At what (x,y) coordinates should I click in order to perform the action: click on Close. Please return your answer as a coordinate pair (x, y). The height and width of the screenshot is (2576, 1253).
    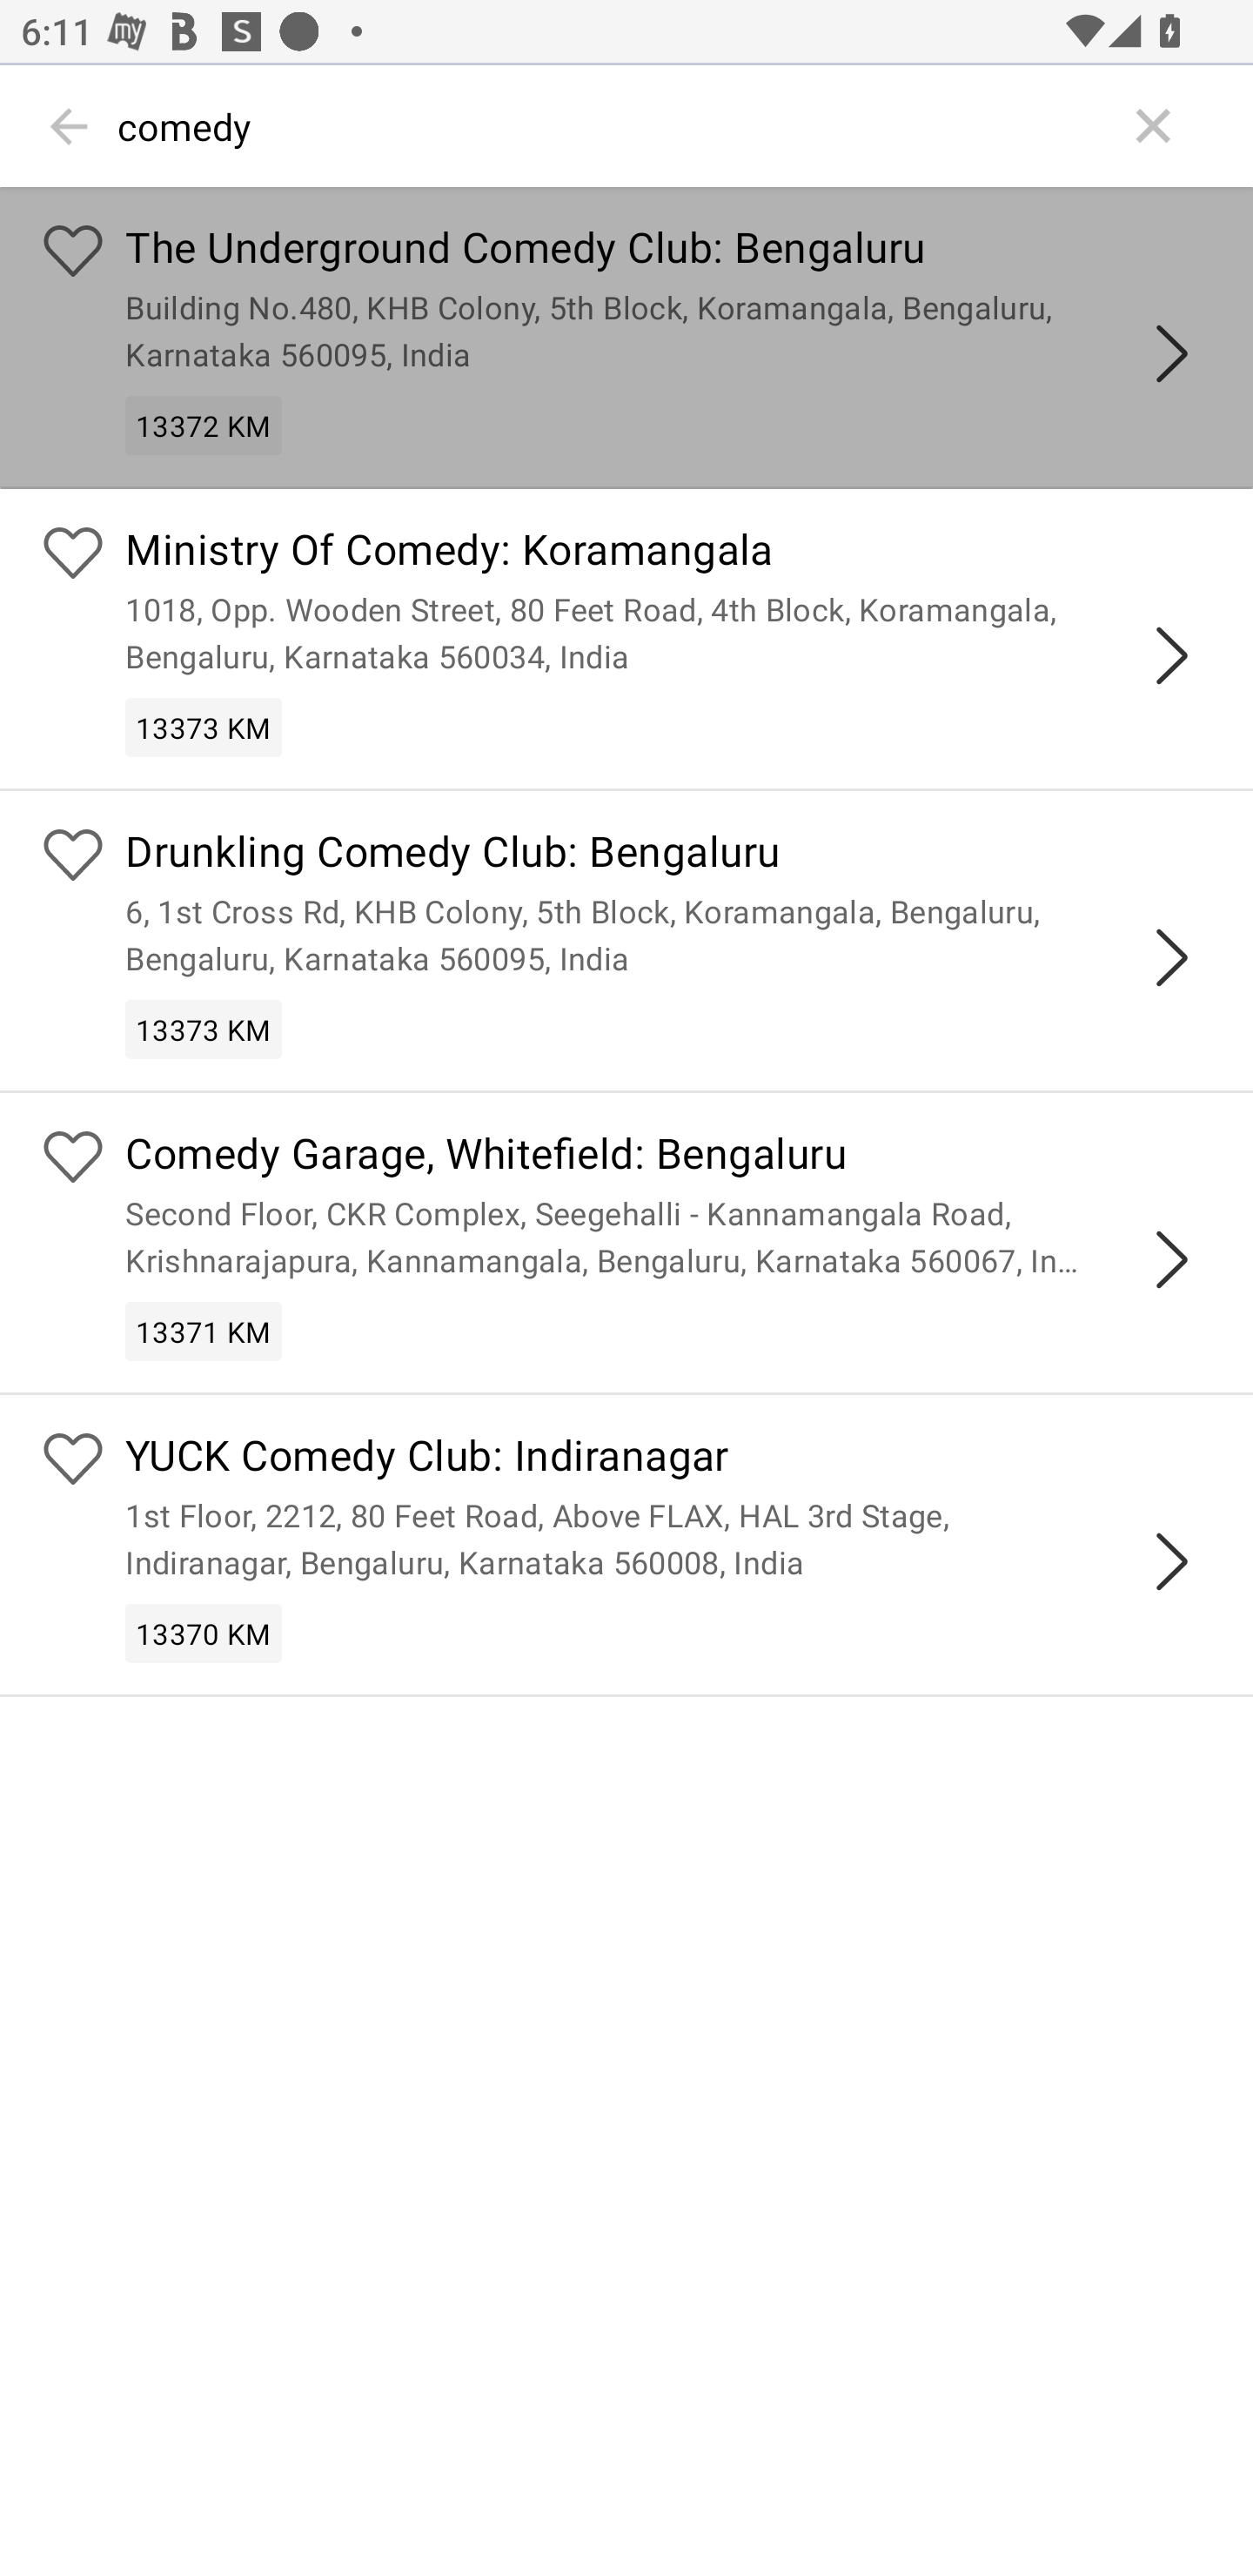
    Looking at the image, I should click on (1154, 126).